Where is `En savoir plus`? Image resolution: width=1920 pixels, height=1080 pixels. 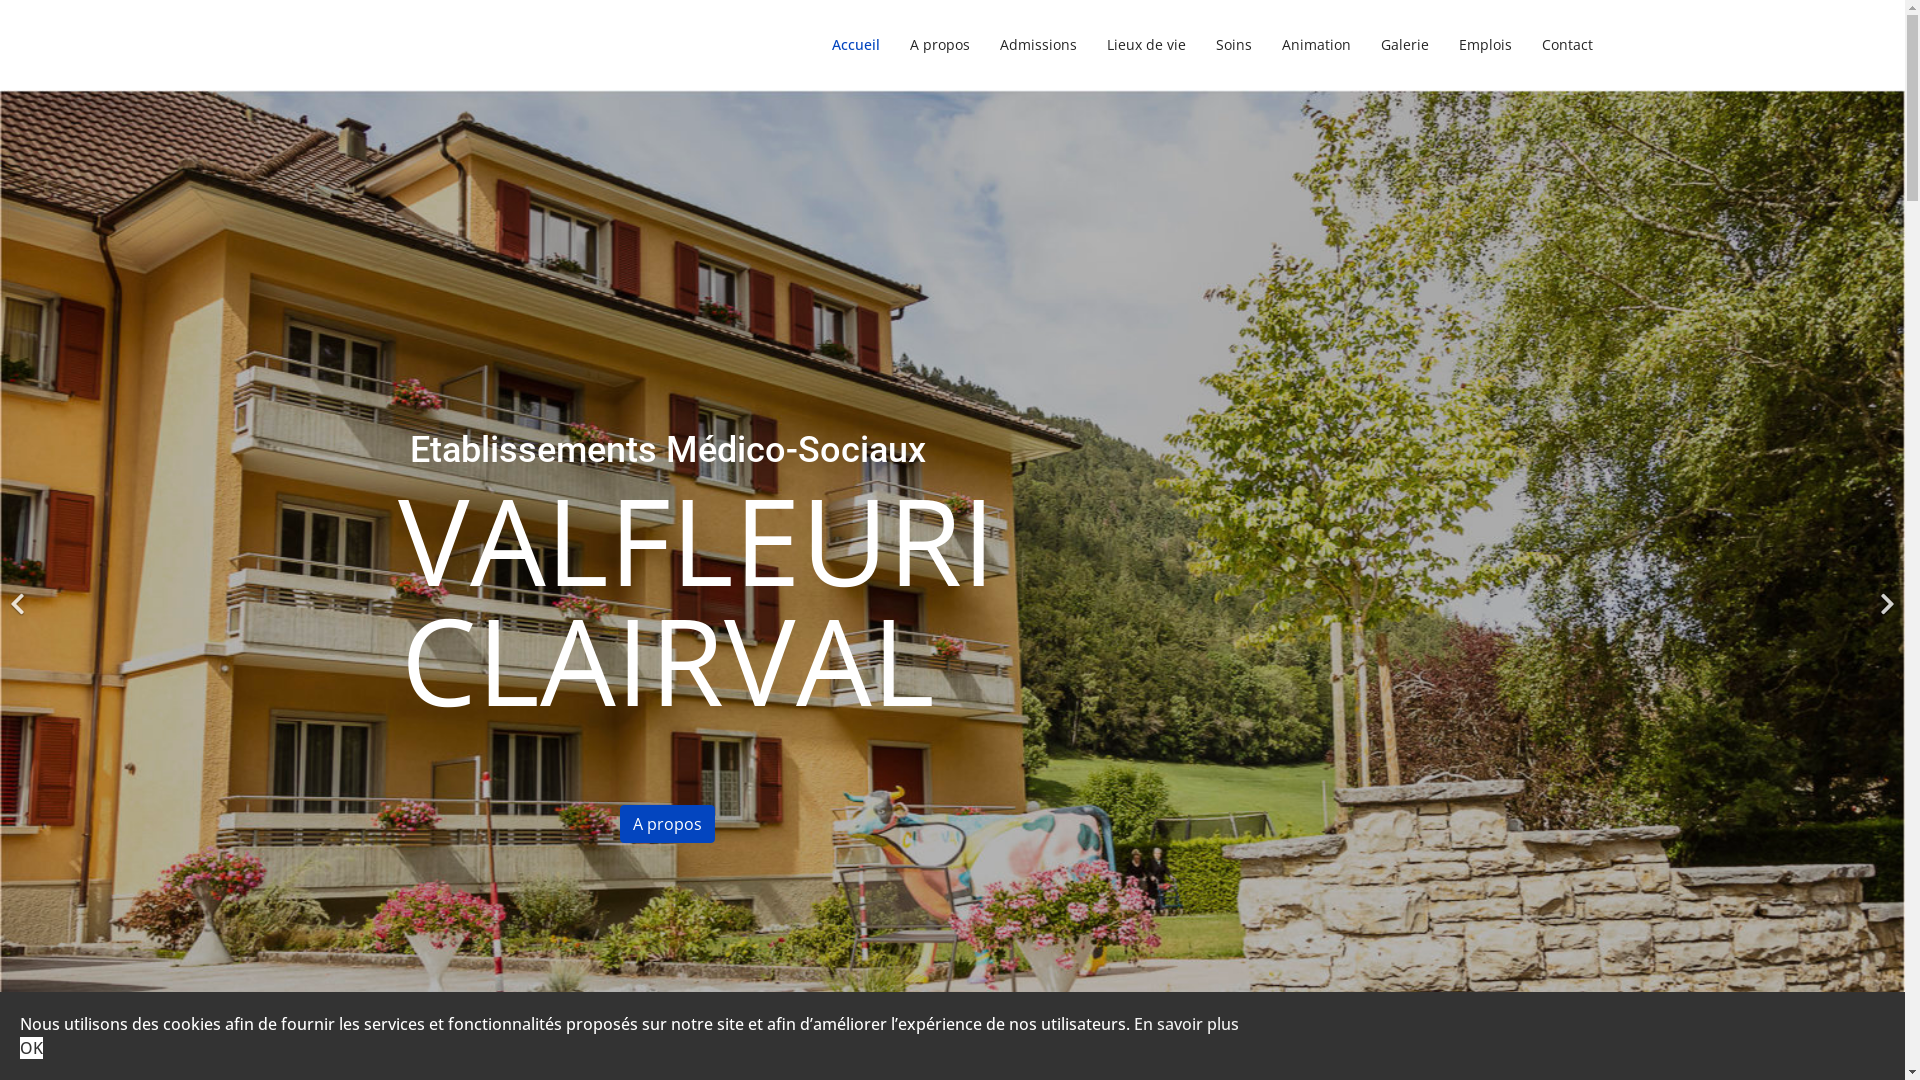 En savoir plus is located at coordinates (1186, 1024).